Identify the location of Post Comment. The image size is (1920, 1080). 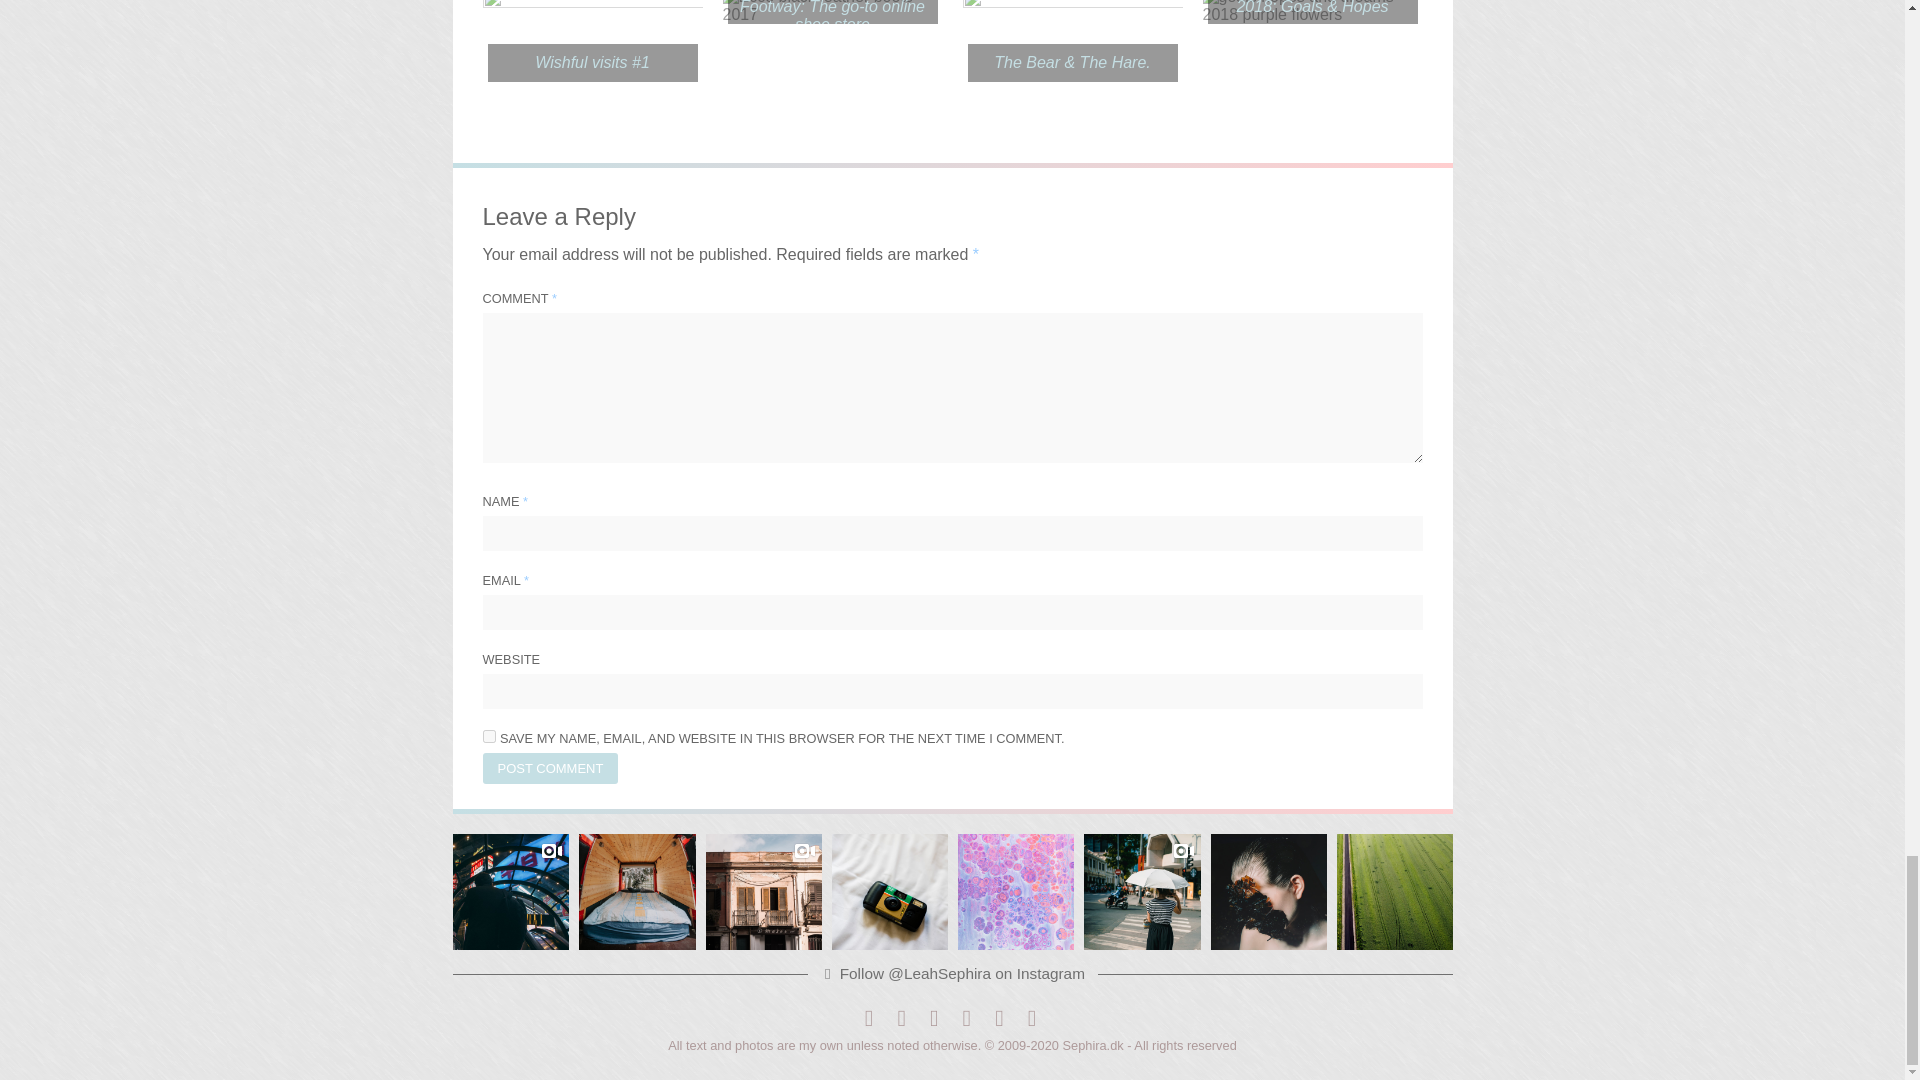
(550, 768).